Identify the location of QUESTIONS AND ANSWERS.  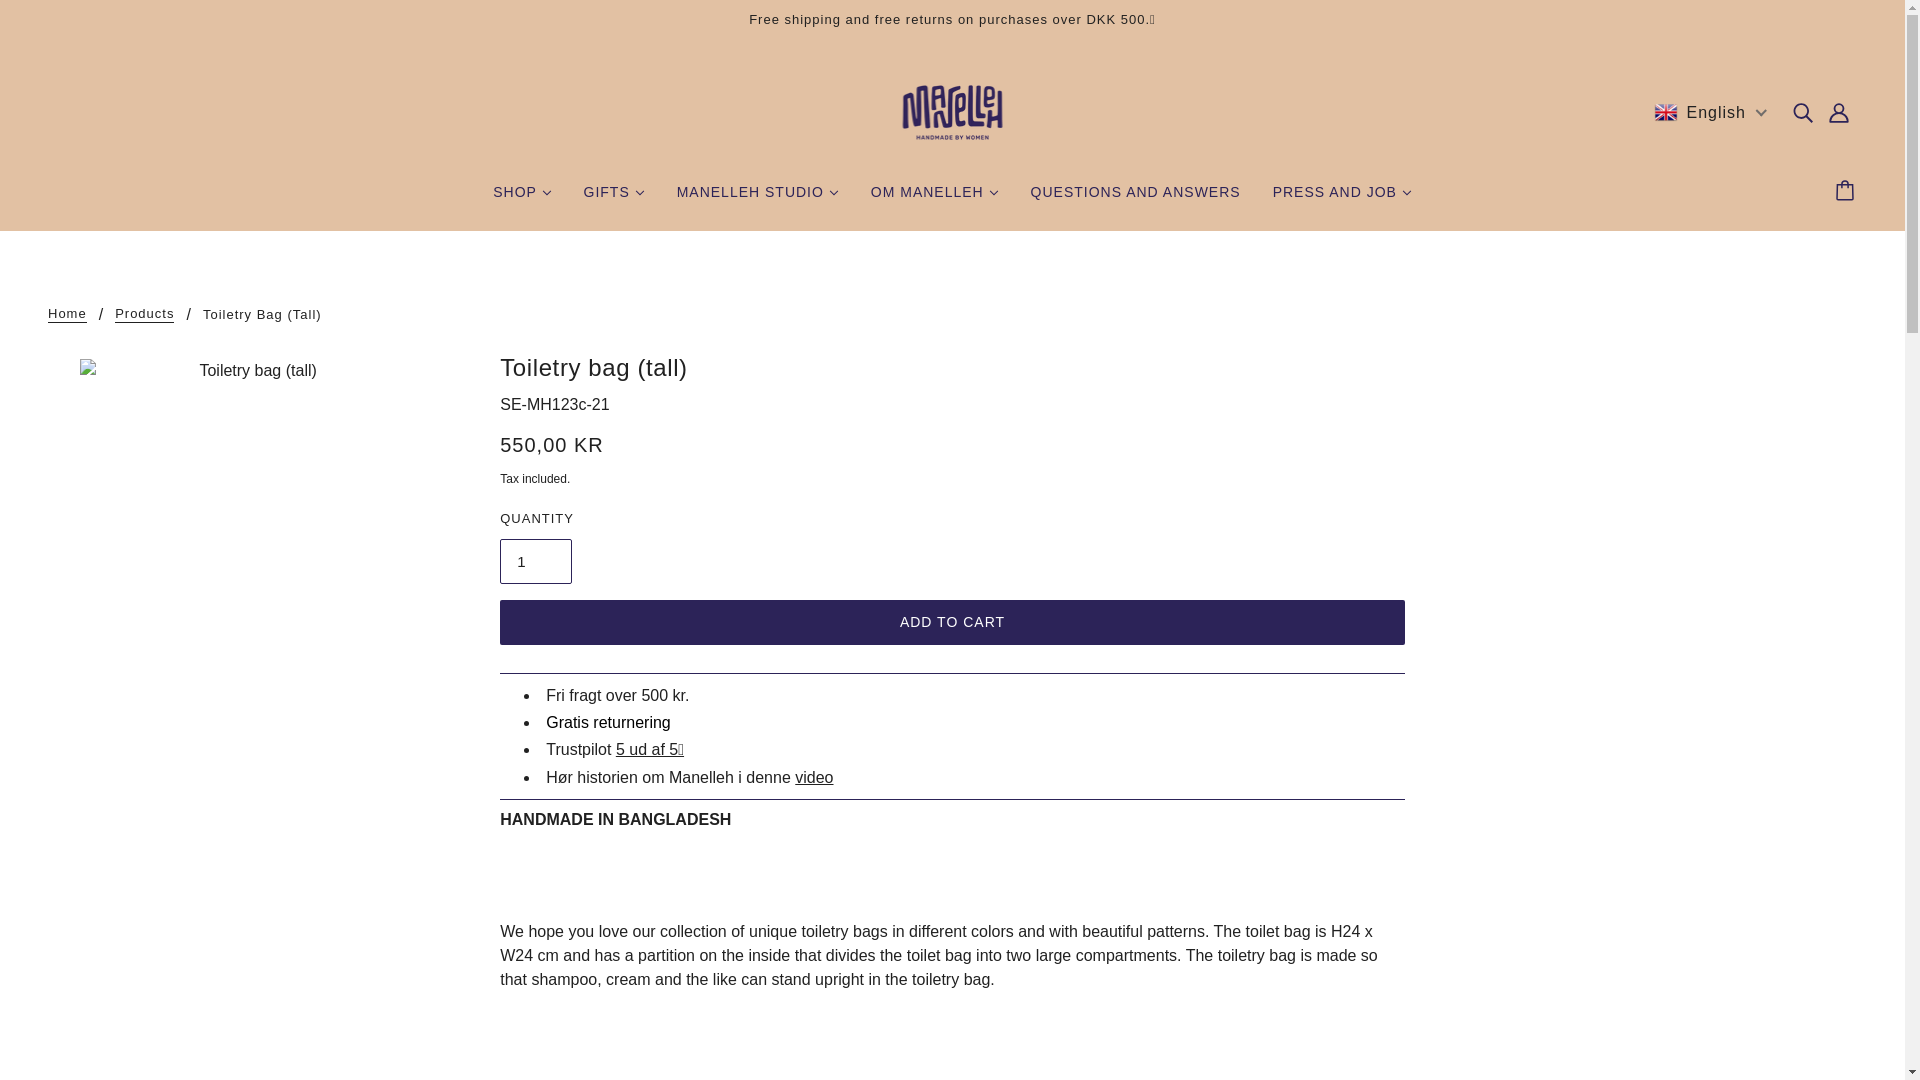
(1136, 200).